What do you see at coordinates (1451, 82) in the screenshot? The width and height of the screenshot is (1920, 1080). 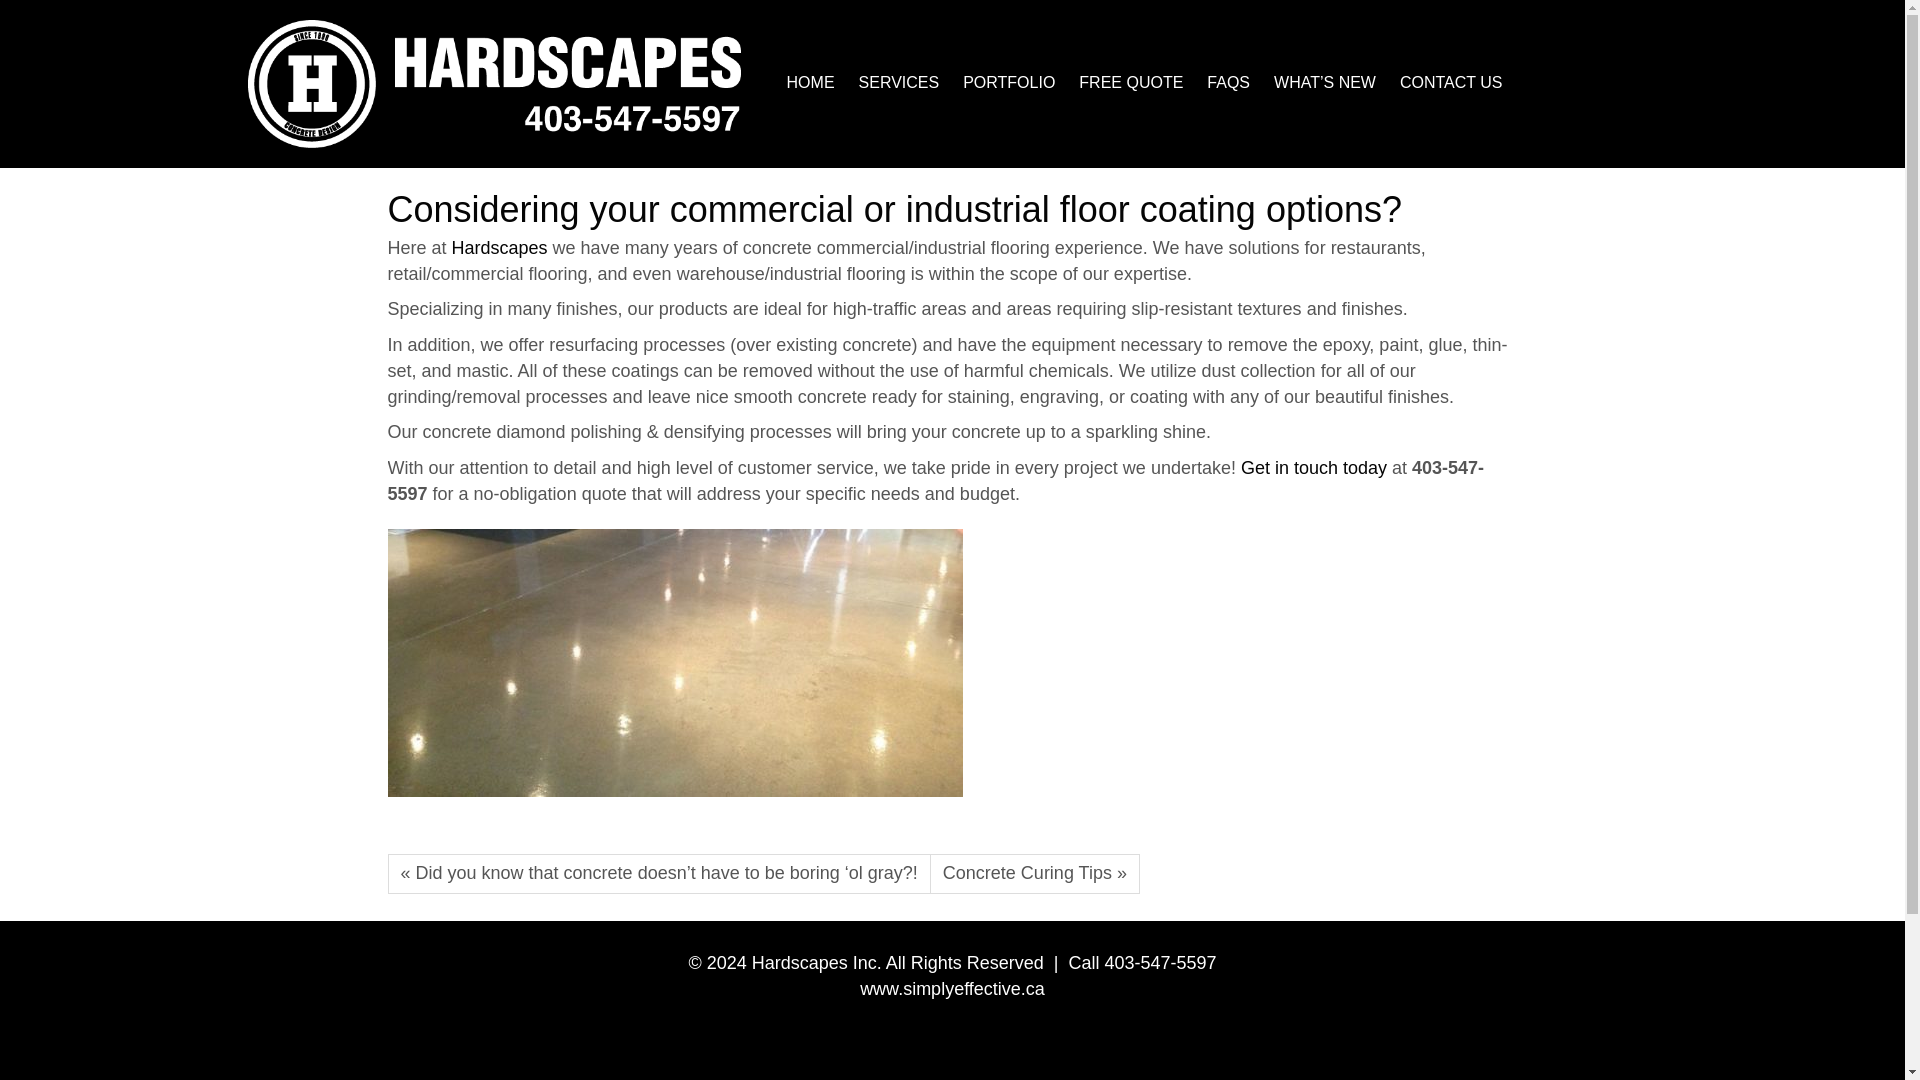 I see `CONTACT US` at bounding box center [1451, 82].